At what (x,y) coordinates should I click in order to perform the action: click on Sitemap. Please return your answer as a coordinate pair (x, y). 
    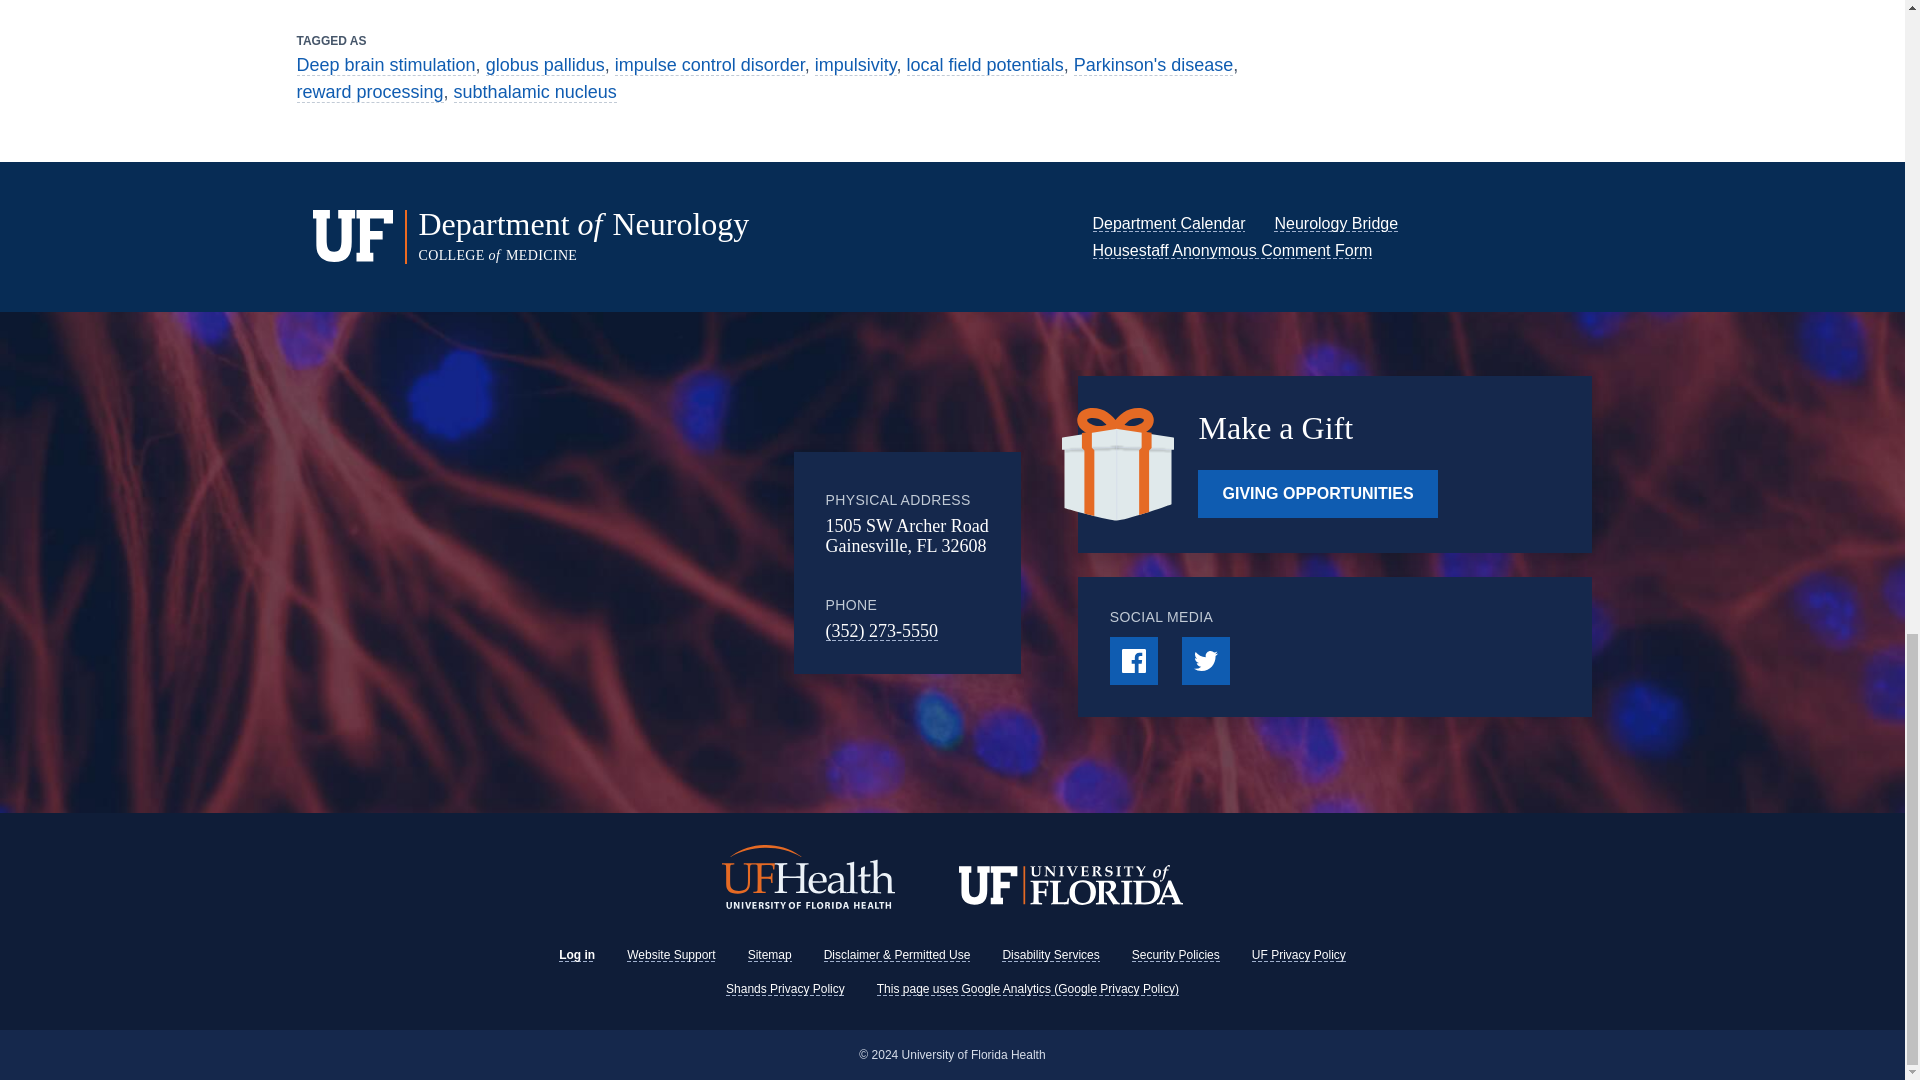
    Looking at the image, I should click on (770, 955).